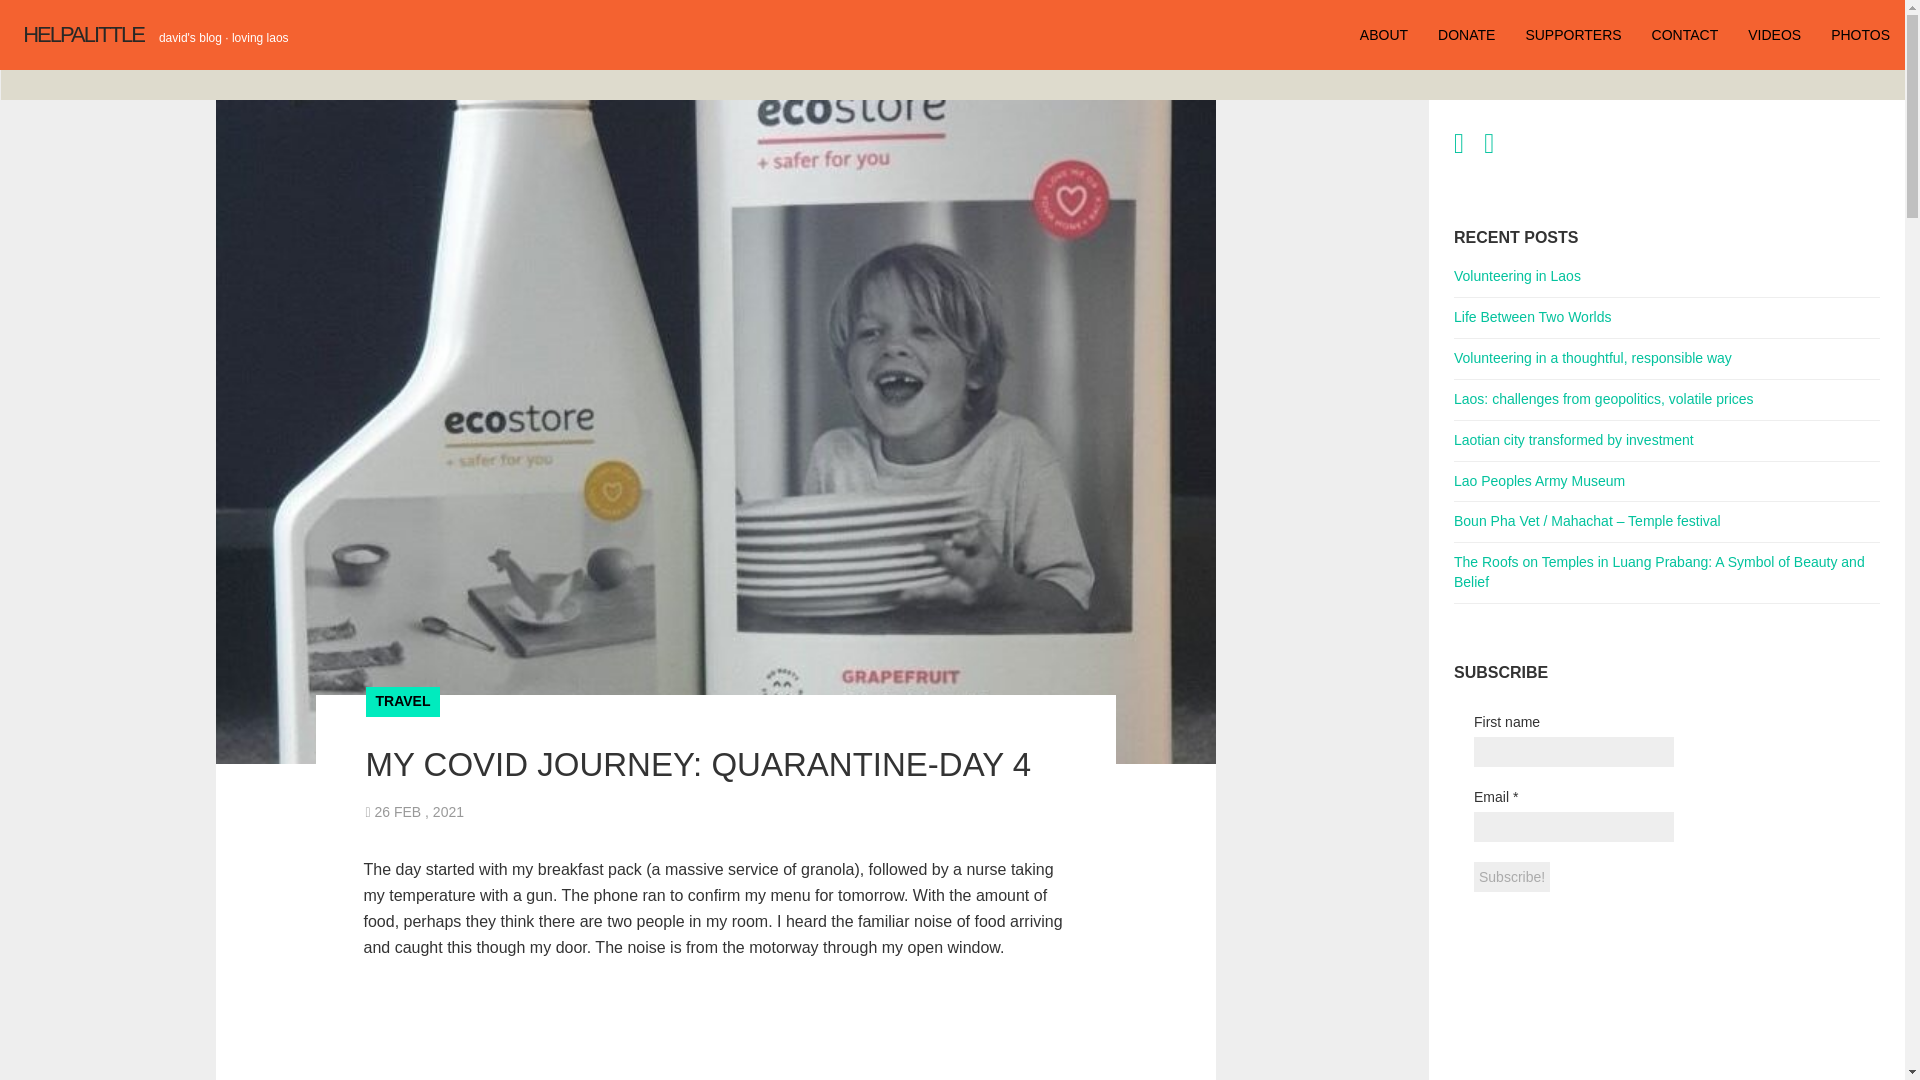 The width and height of the screenshot is (1920, 1080). What do you see at coordinates (1774, 35) in the screenshot?
I see `VIDEOS` at bounding box center [1774, 35].